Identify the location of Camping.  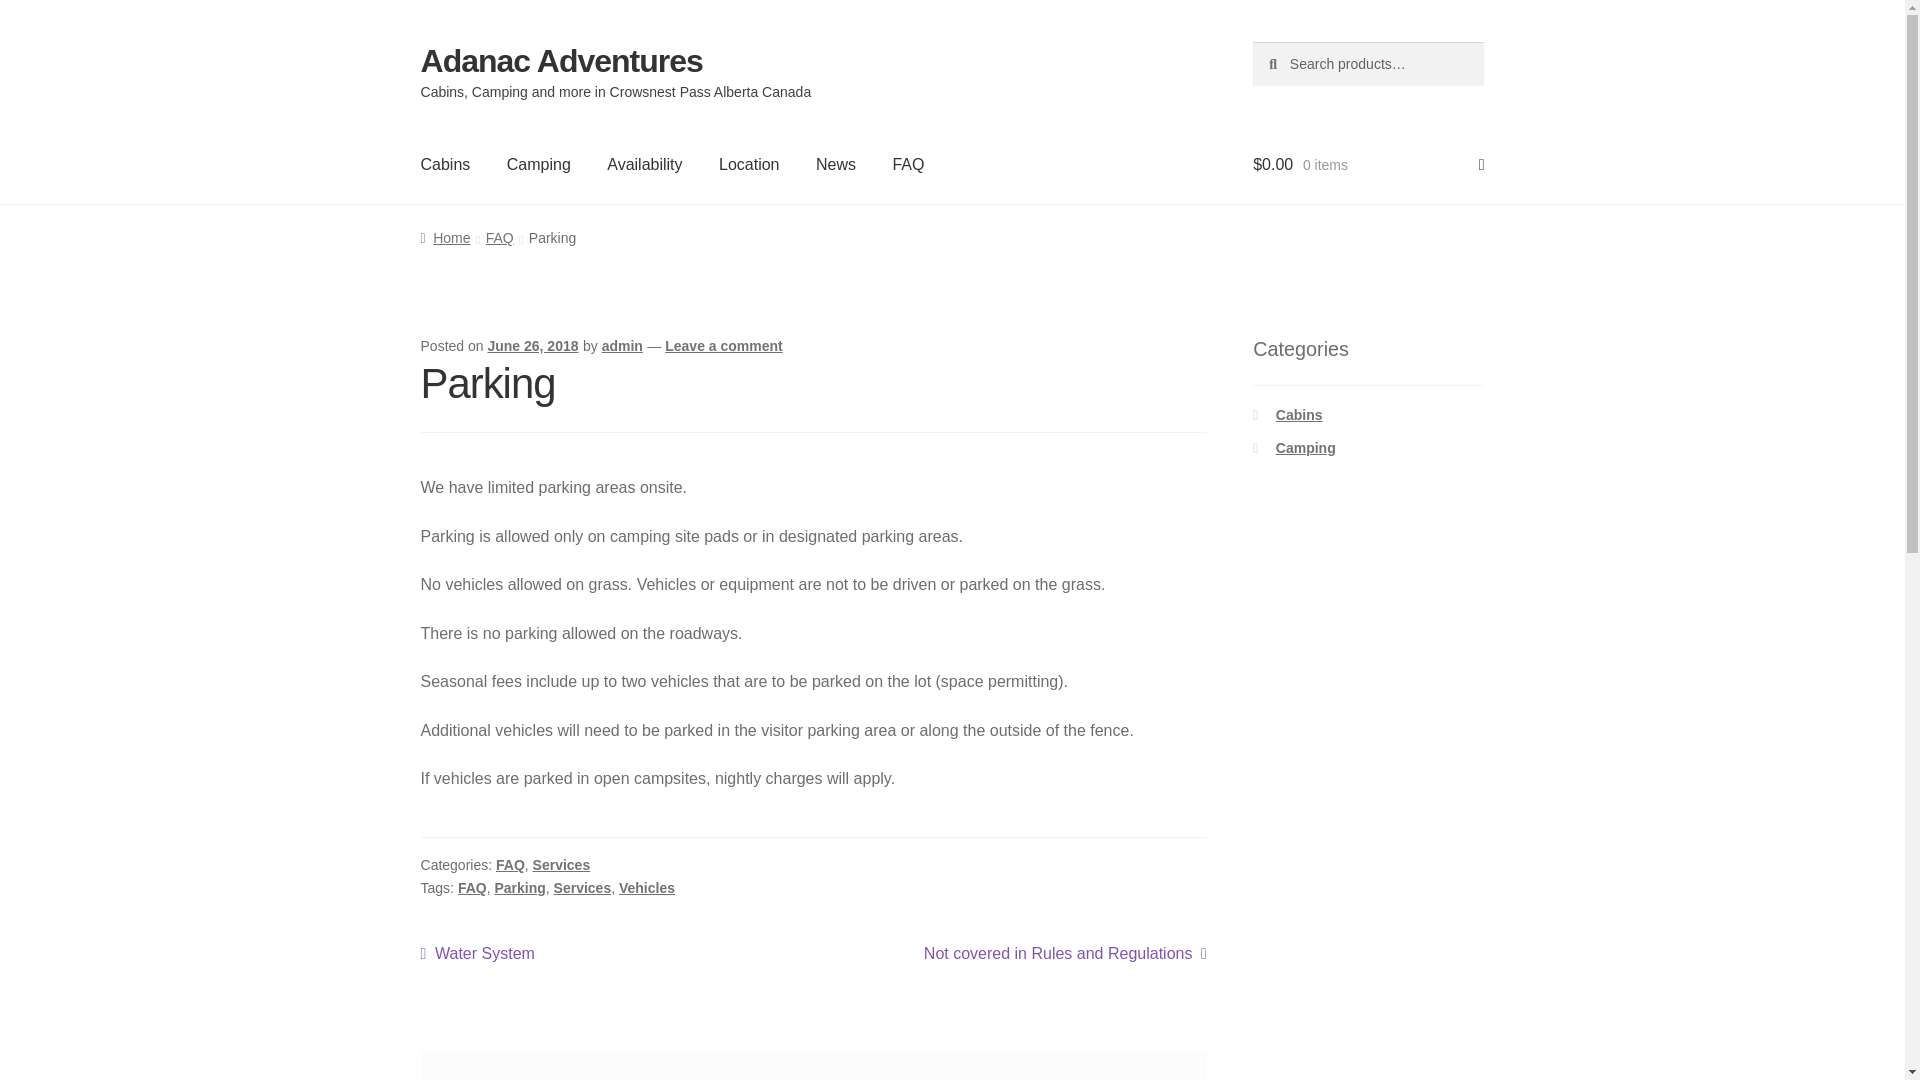
(1306, 448).